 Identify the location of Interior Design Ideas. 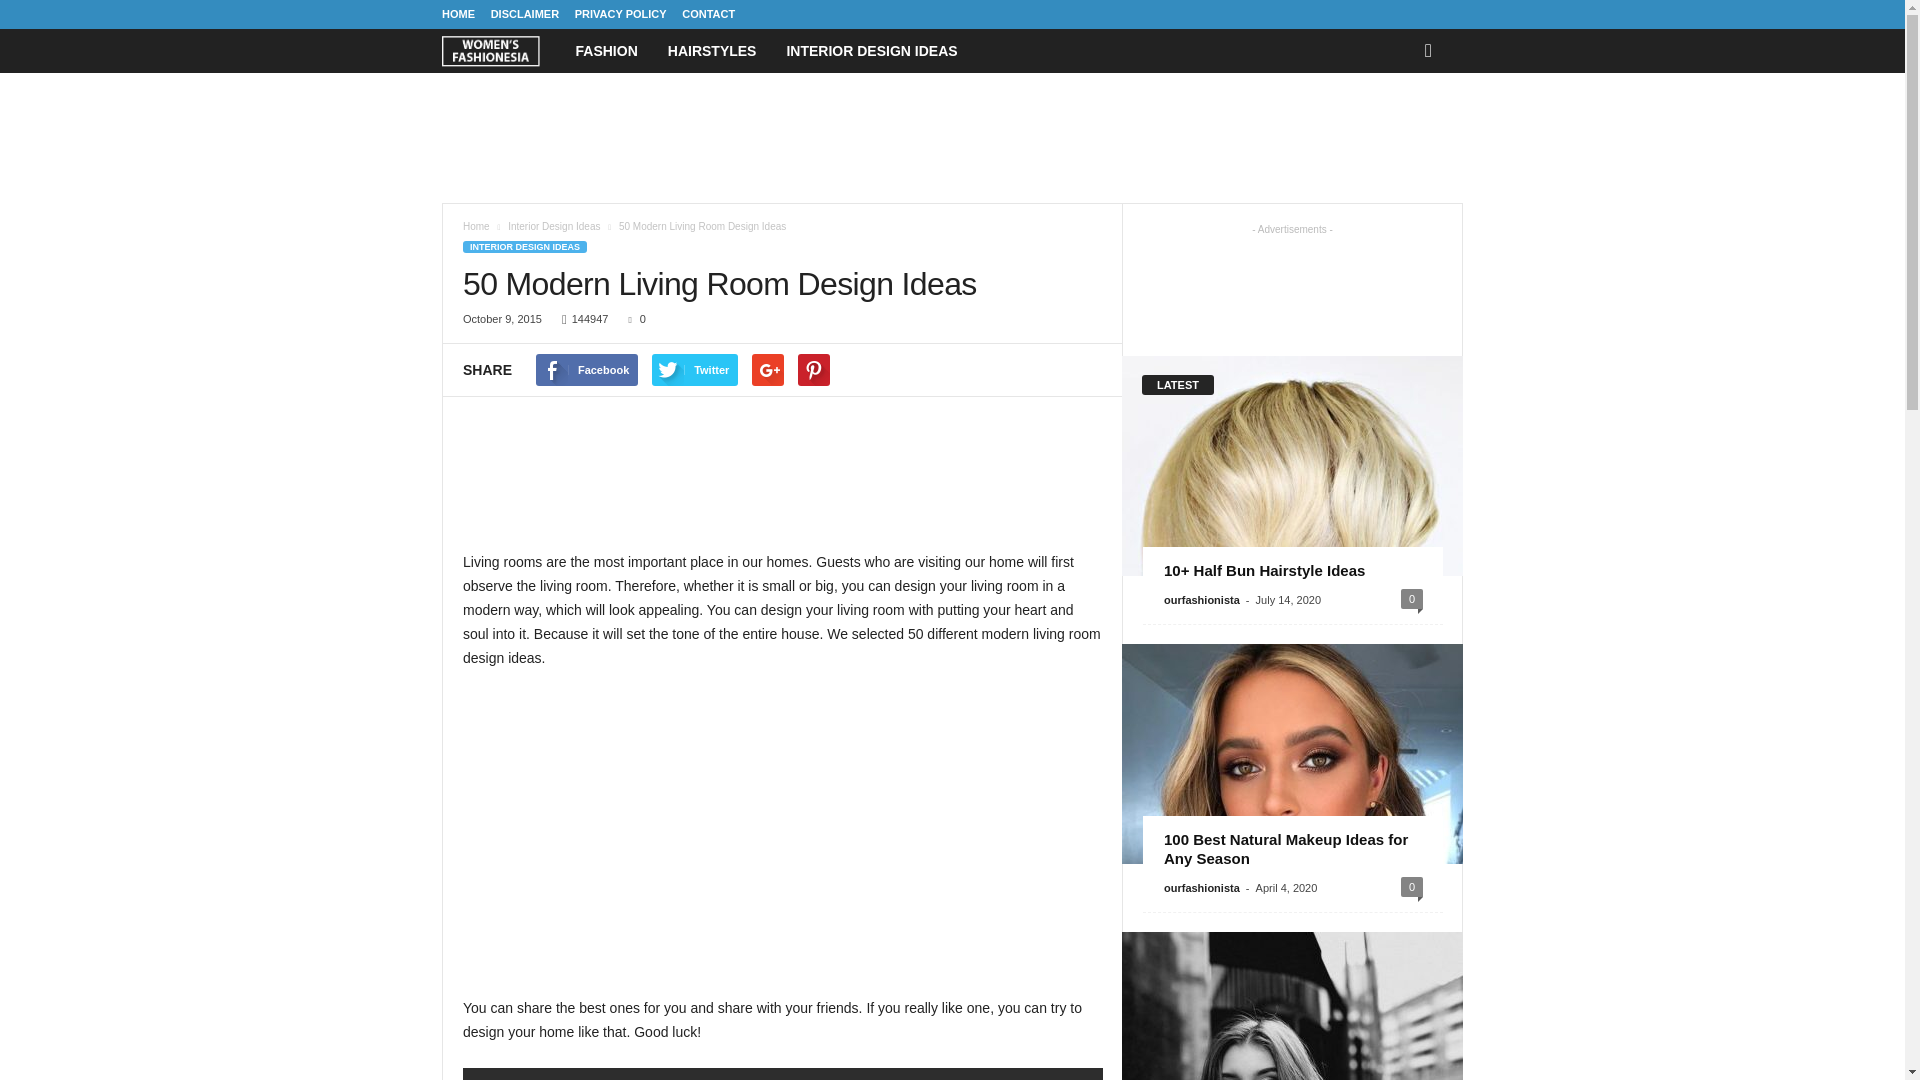
(555, 226).